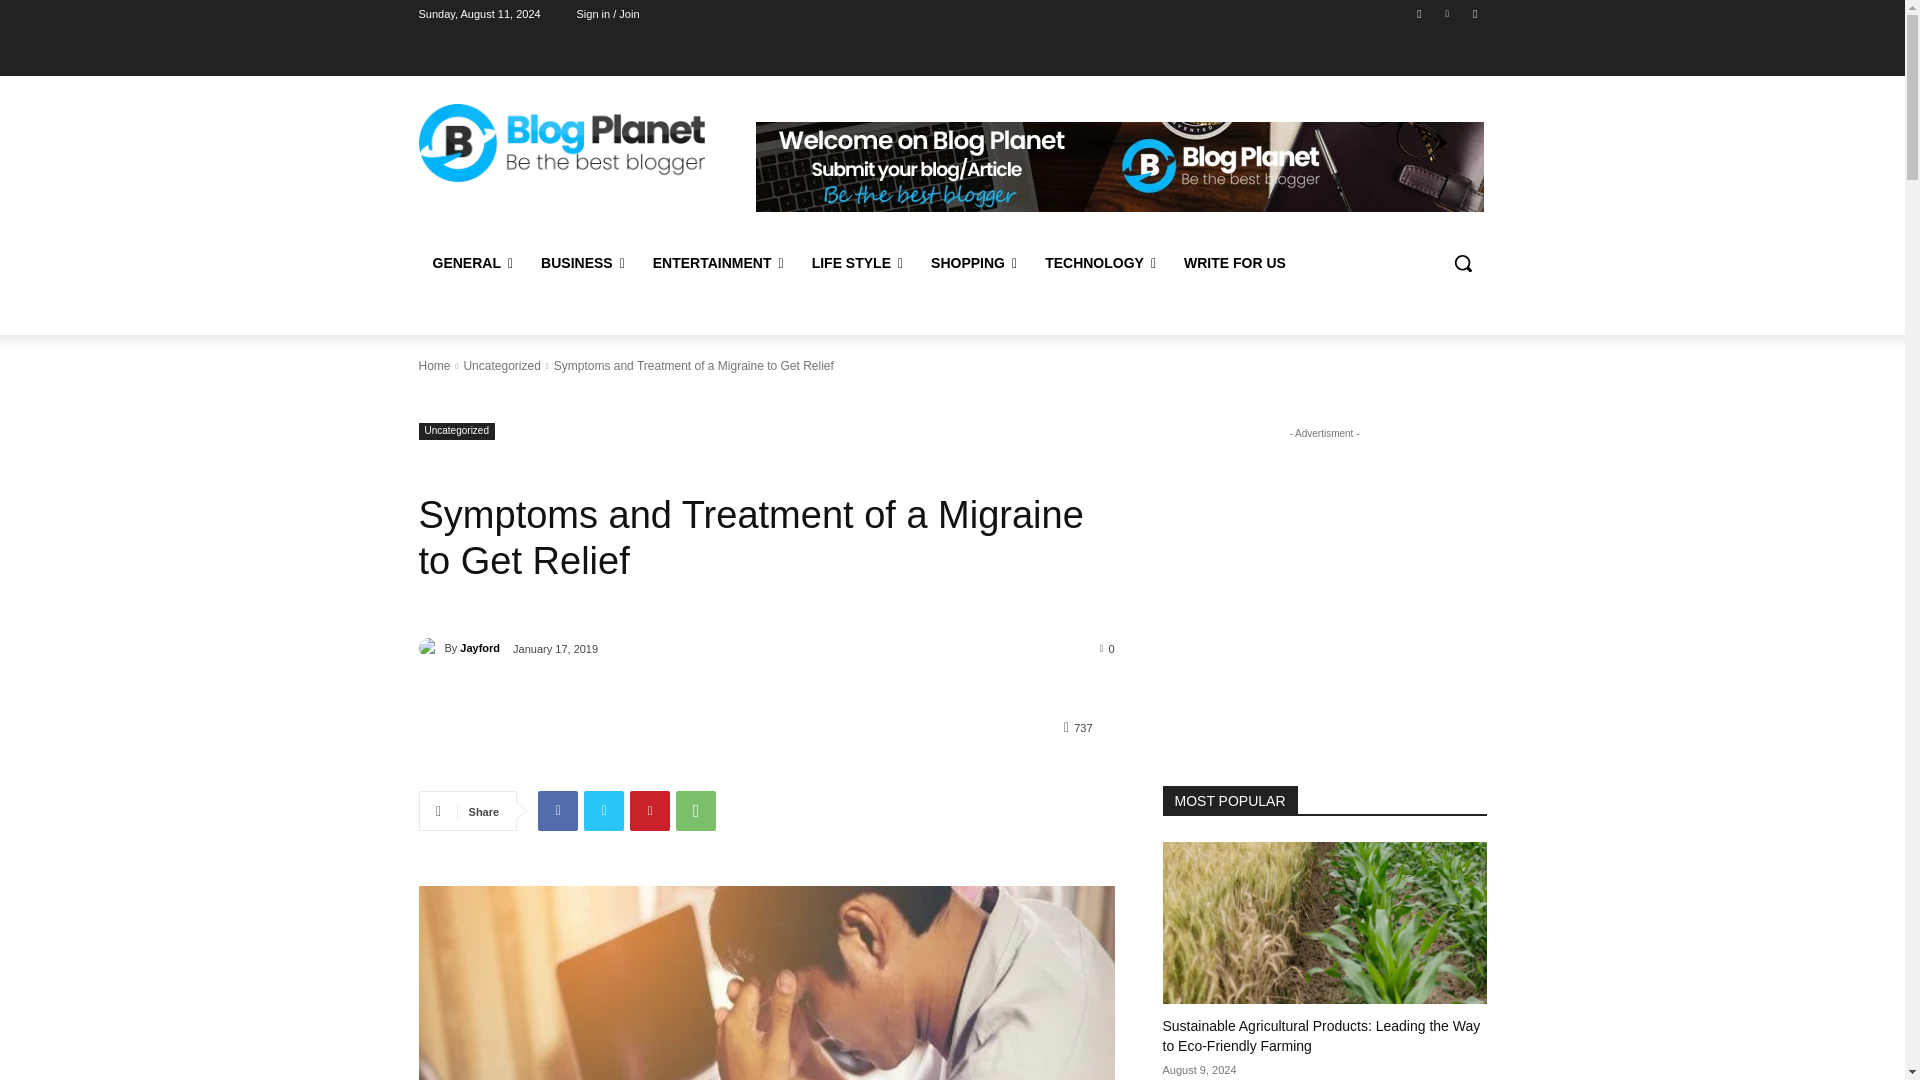 Image resolution: width=1920 pixels, height=1080 pixels. Describe the element at coordinates (500, 365) in the screenshot. I see `View all posts in Uncategorized` at that location.